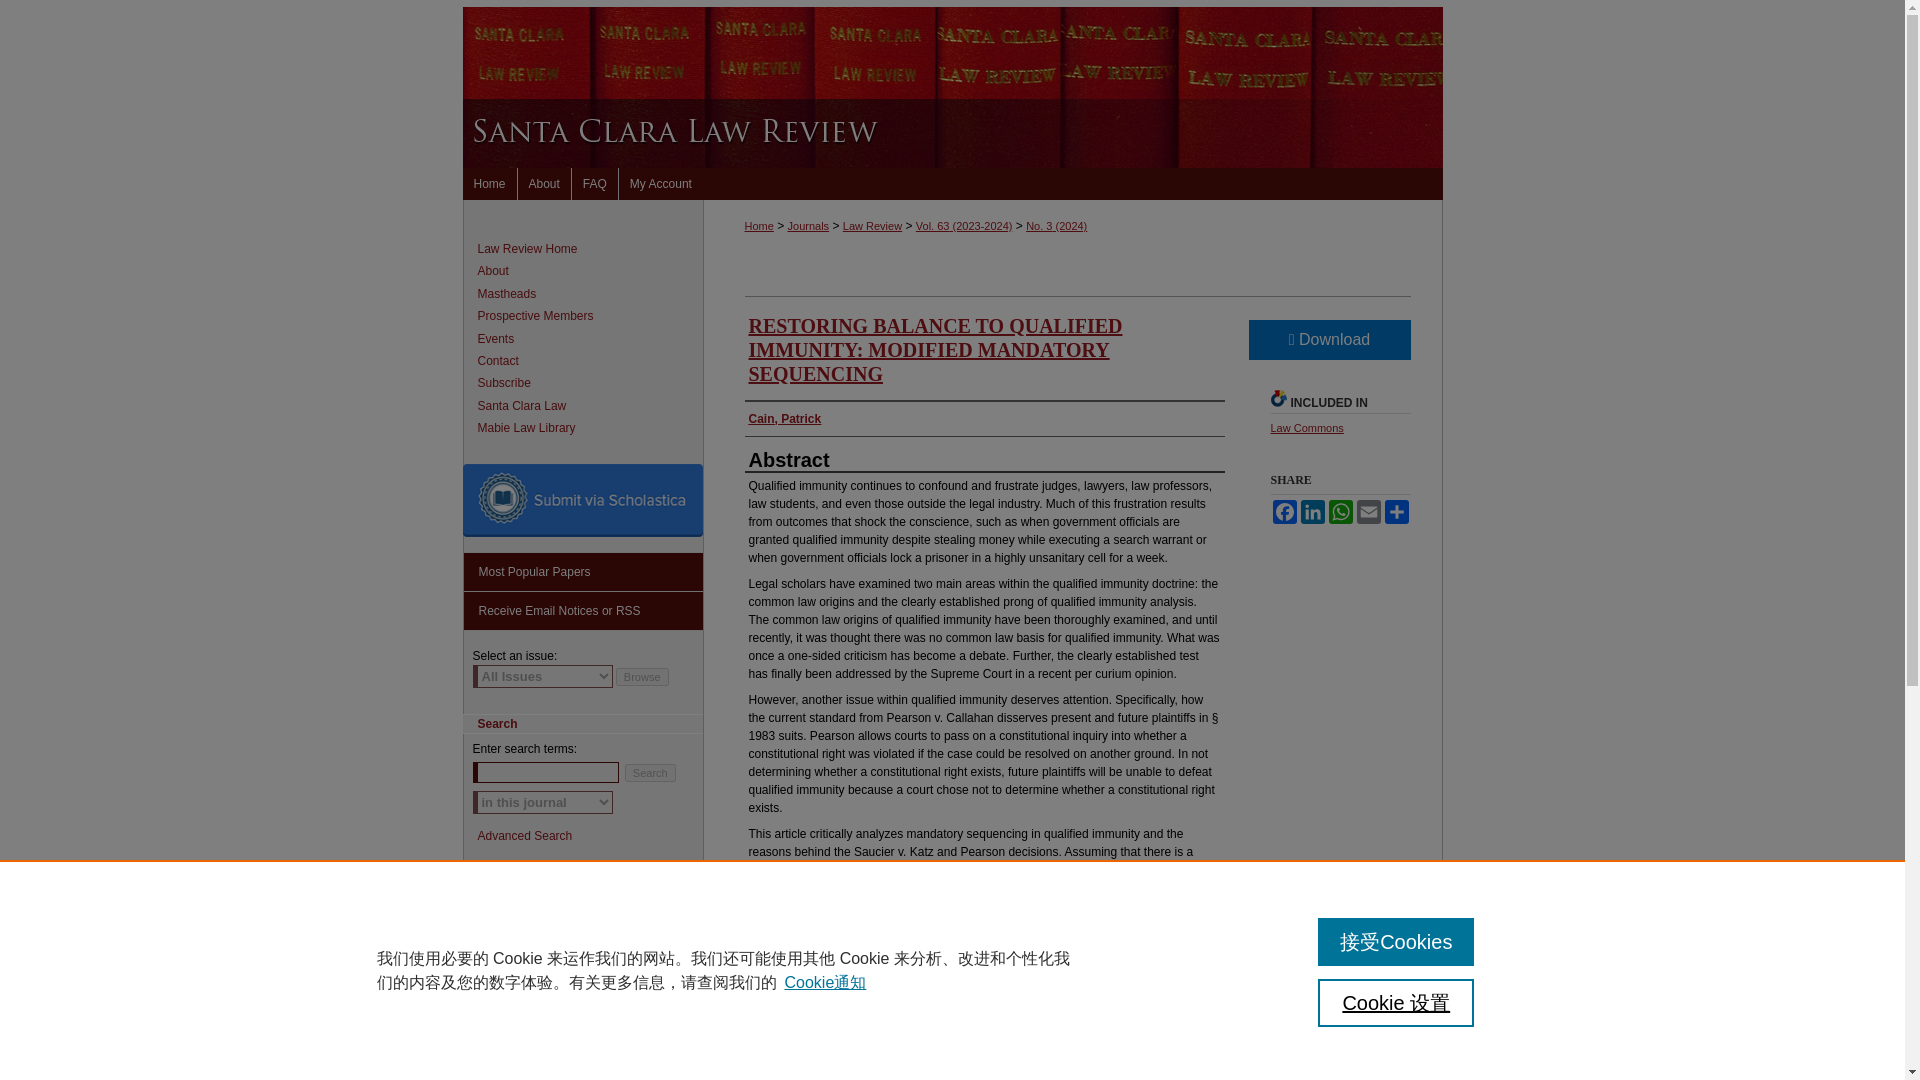  Describe the element at coordinates (583, 572) in the screenshot. I see `View the top downloaded papers` at that location.